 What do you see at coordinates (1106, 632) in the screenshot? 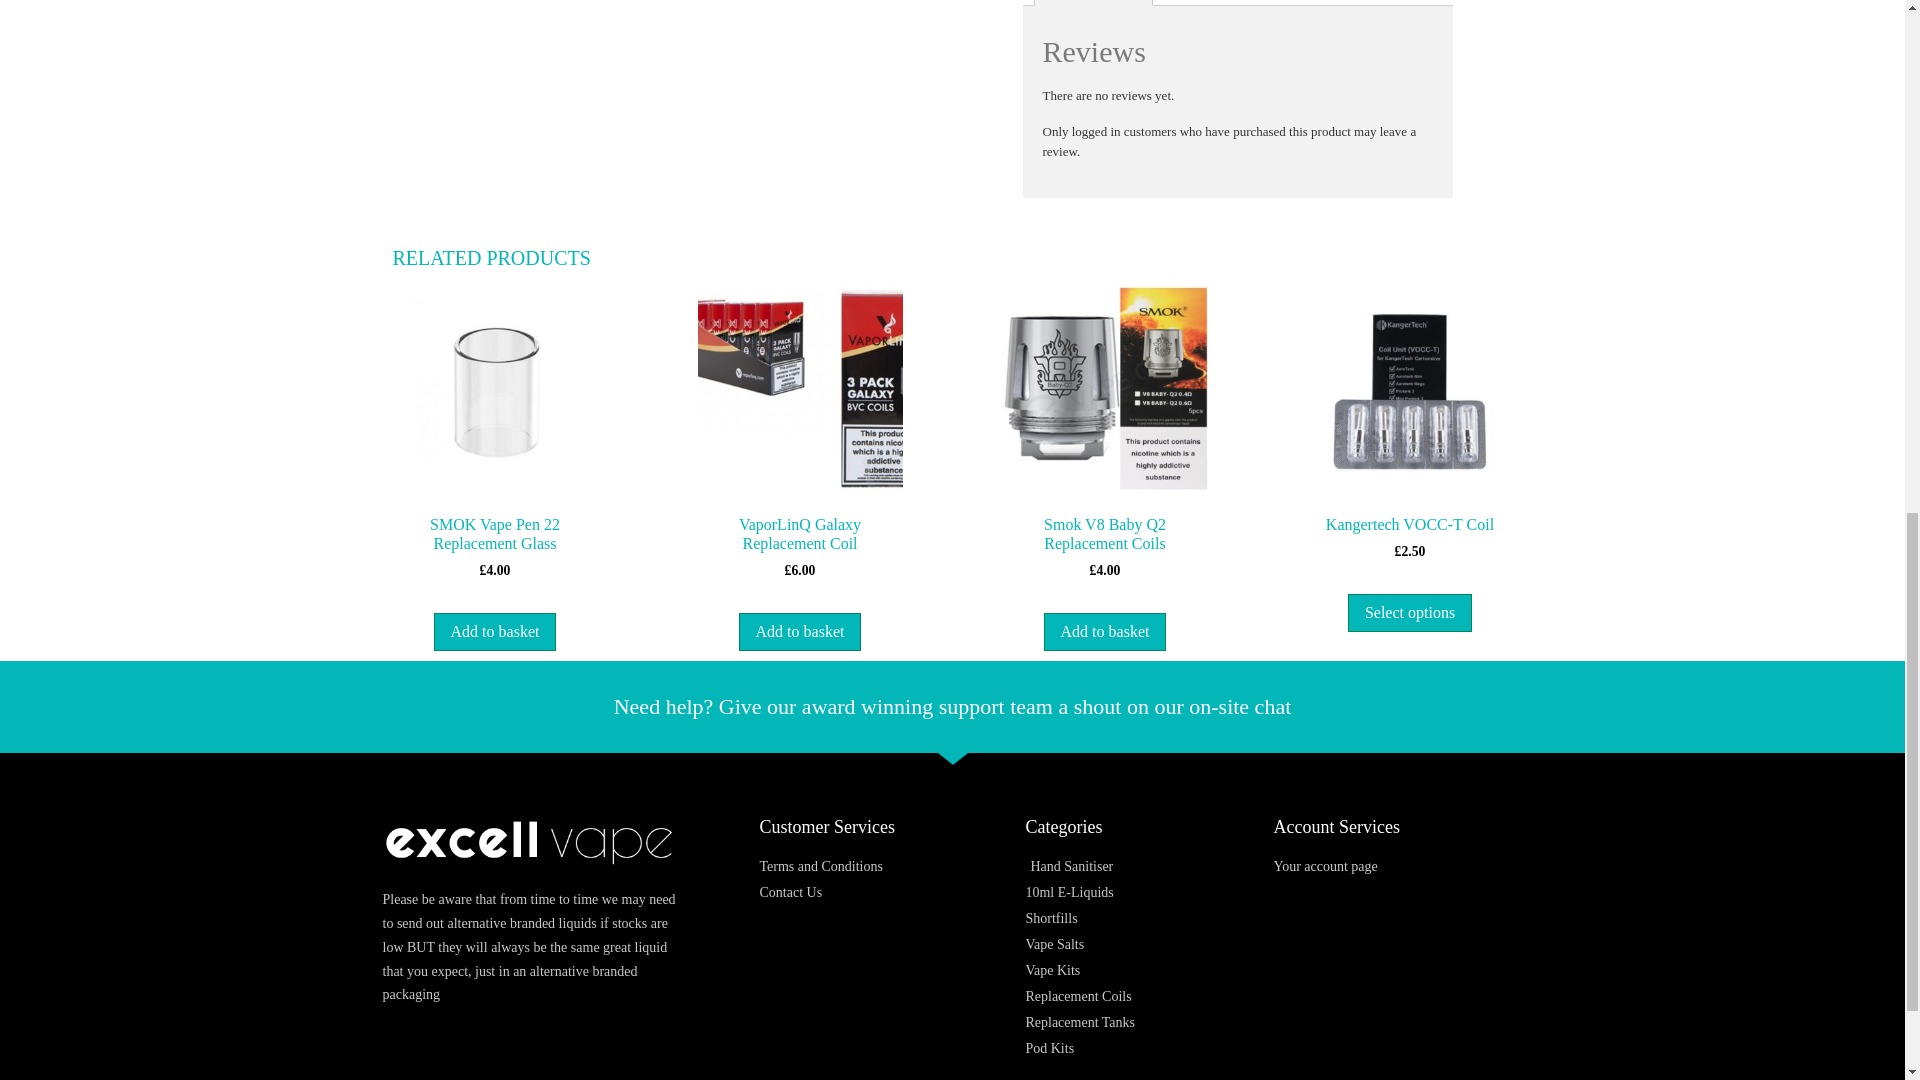
I see `Add to basket` at bounding box center [1106, 632].